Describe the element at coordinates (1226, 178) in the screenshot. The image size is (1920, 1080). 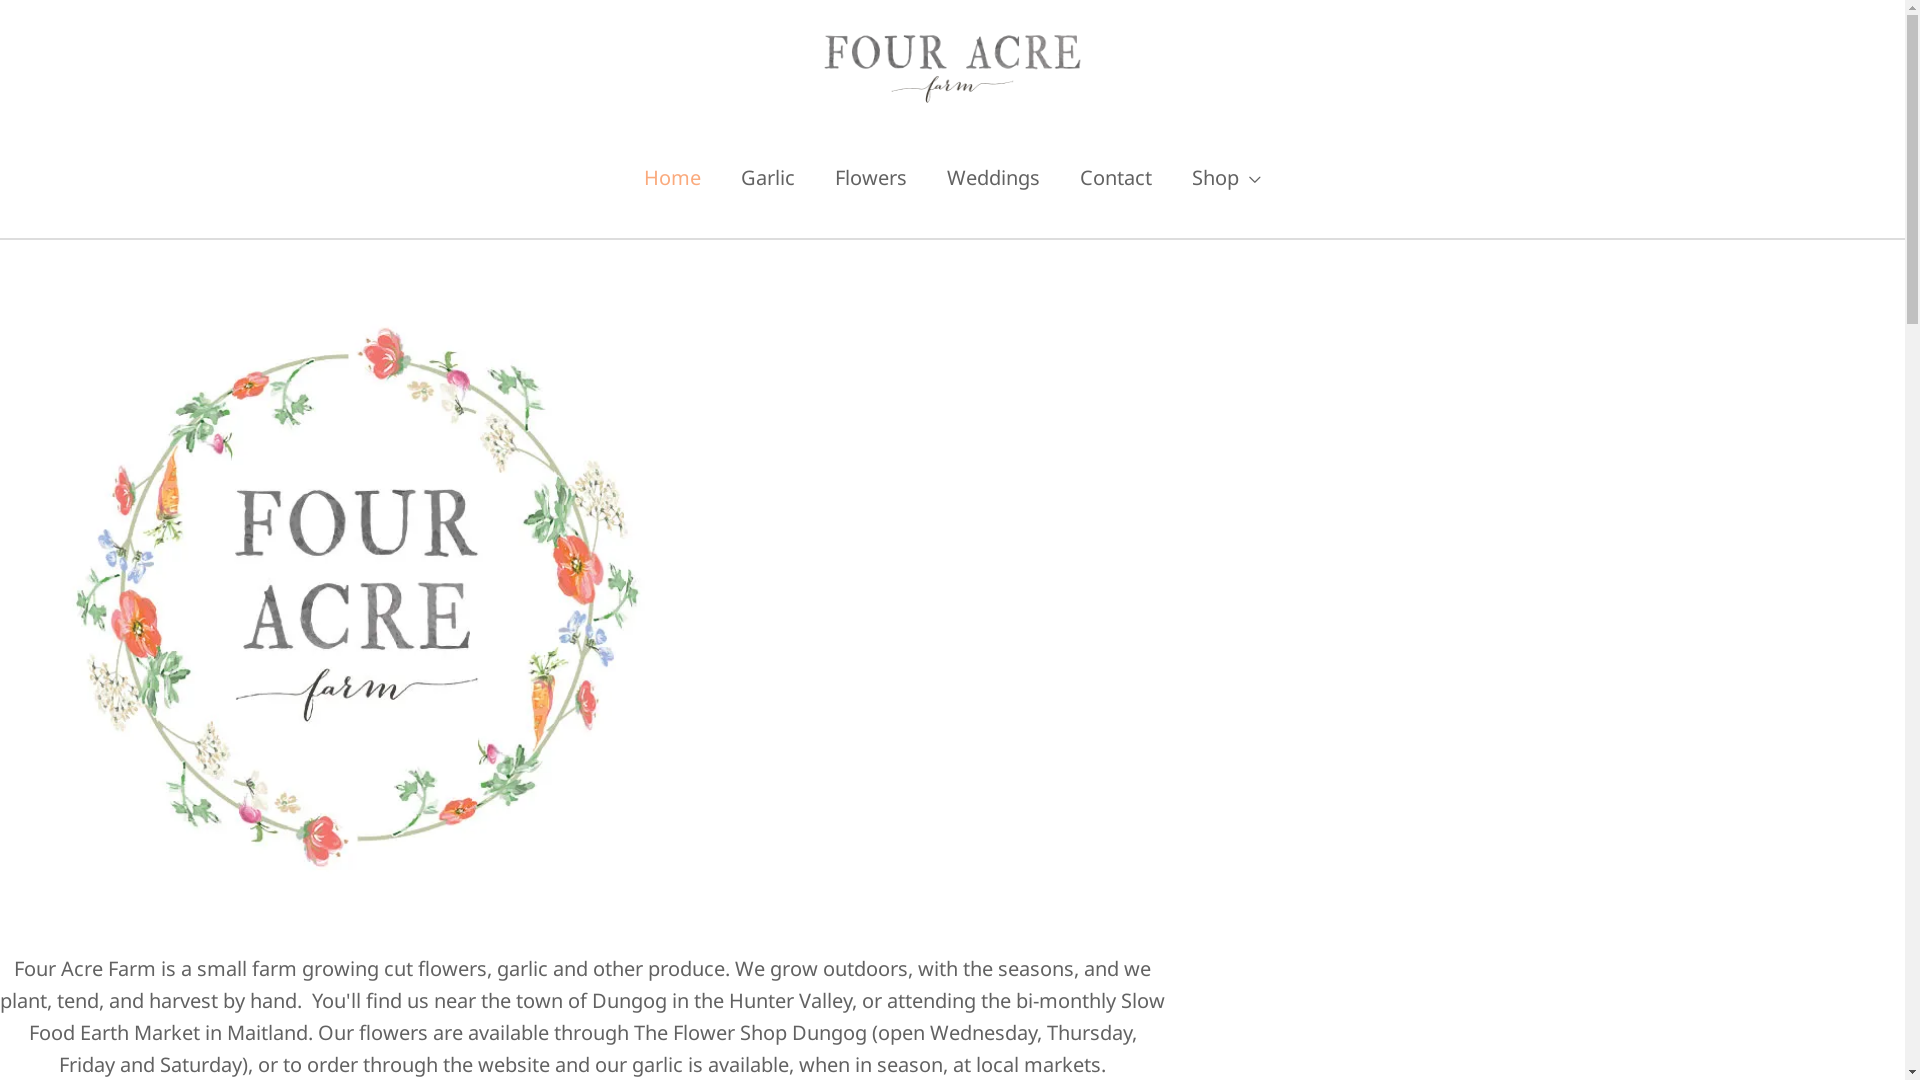
I see `Shop` at that location.